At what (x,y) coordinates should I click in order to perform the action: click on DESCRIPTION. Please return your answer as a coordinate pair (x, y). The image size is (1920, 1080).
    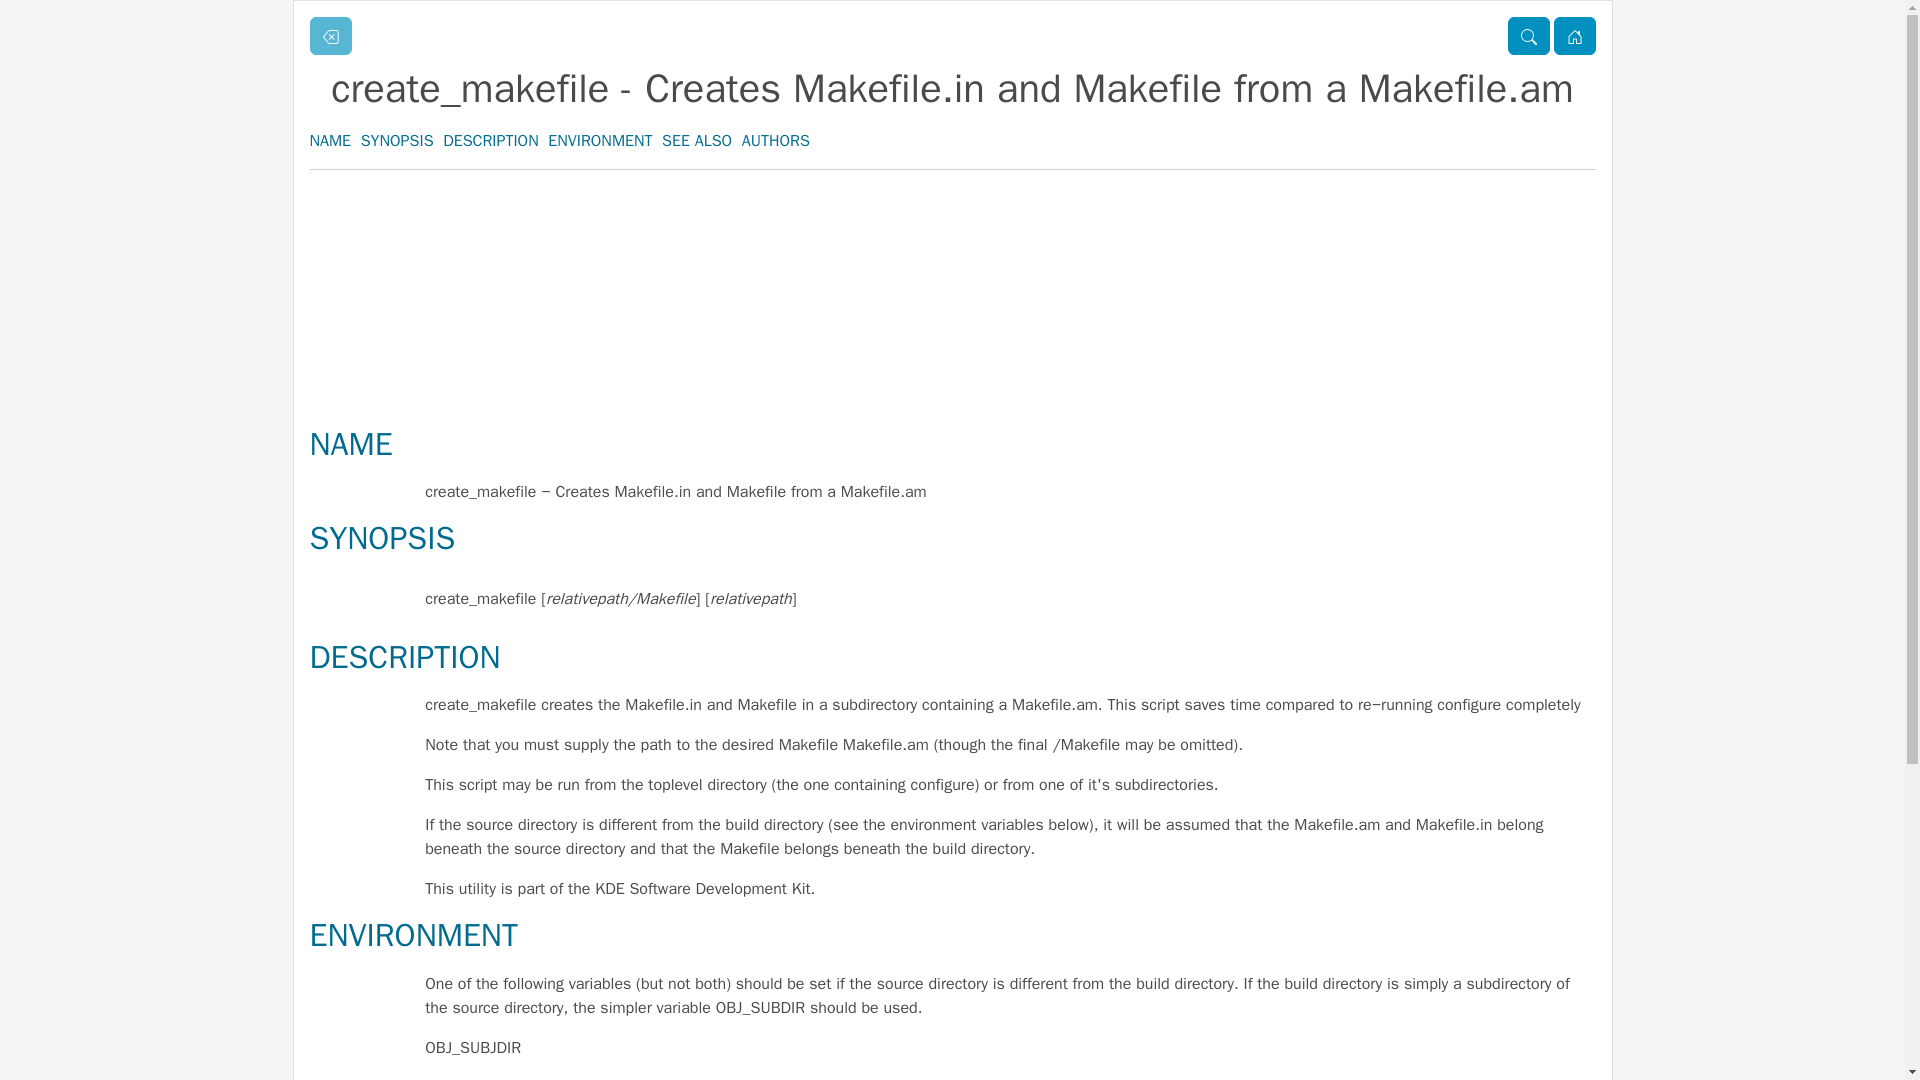
    Looking at the image, I should click on (491, 140).